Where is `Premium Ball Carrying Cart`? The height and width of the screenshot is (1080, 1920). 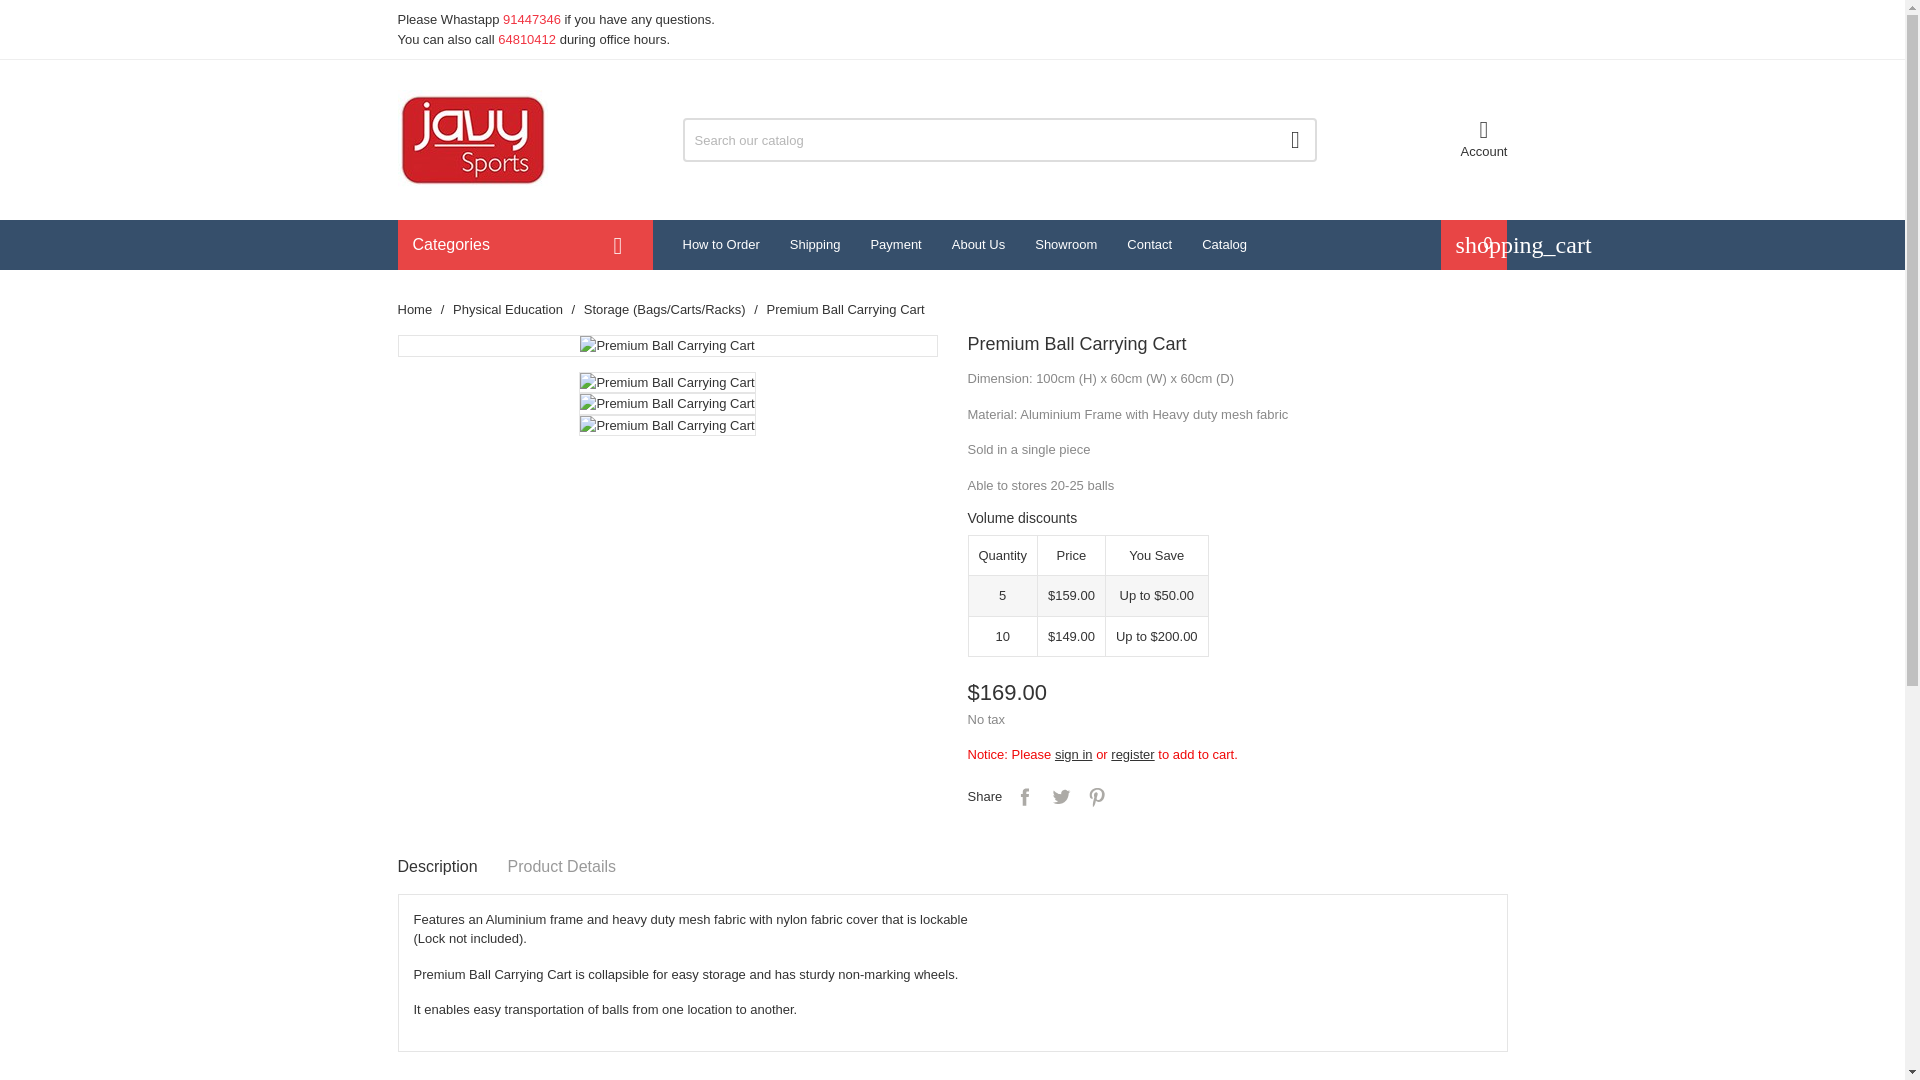
Premium Ball Carrying Cart is located at coordinates (666, 404).